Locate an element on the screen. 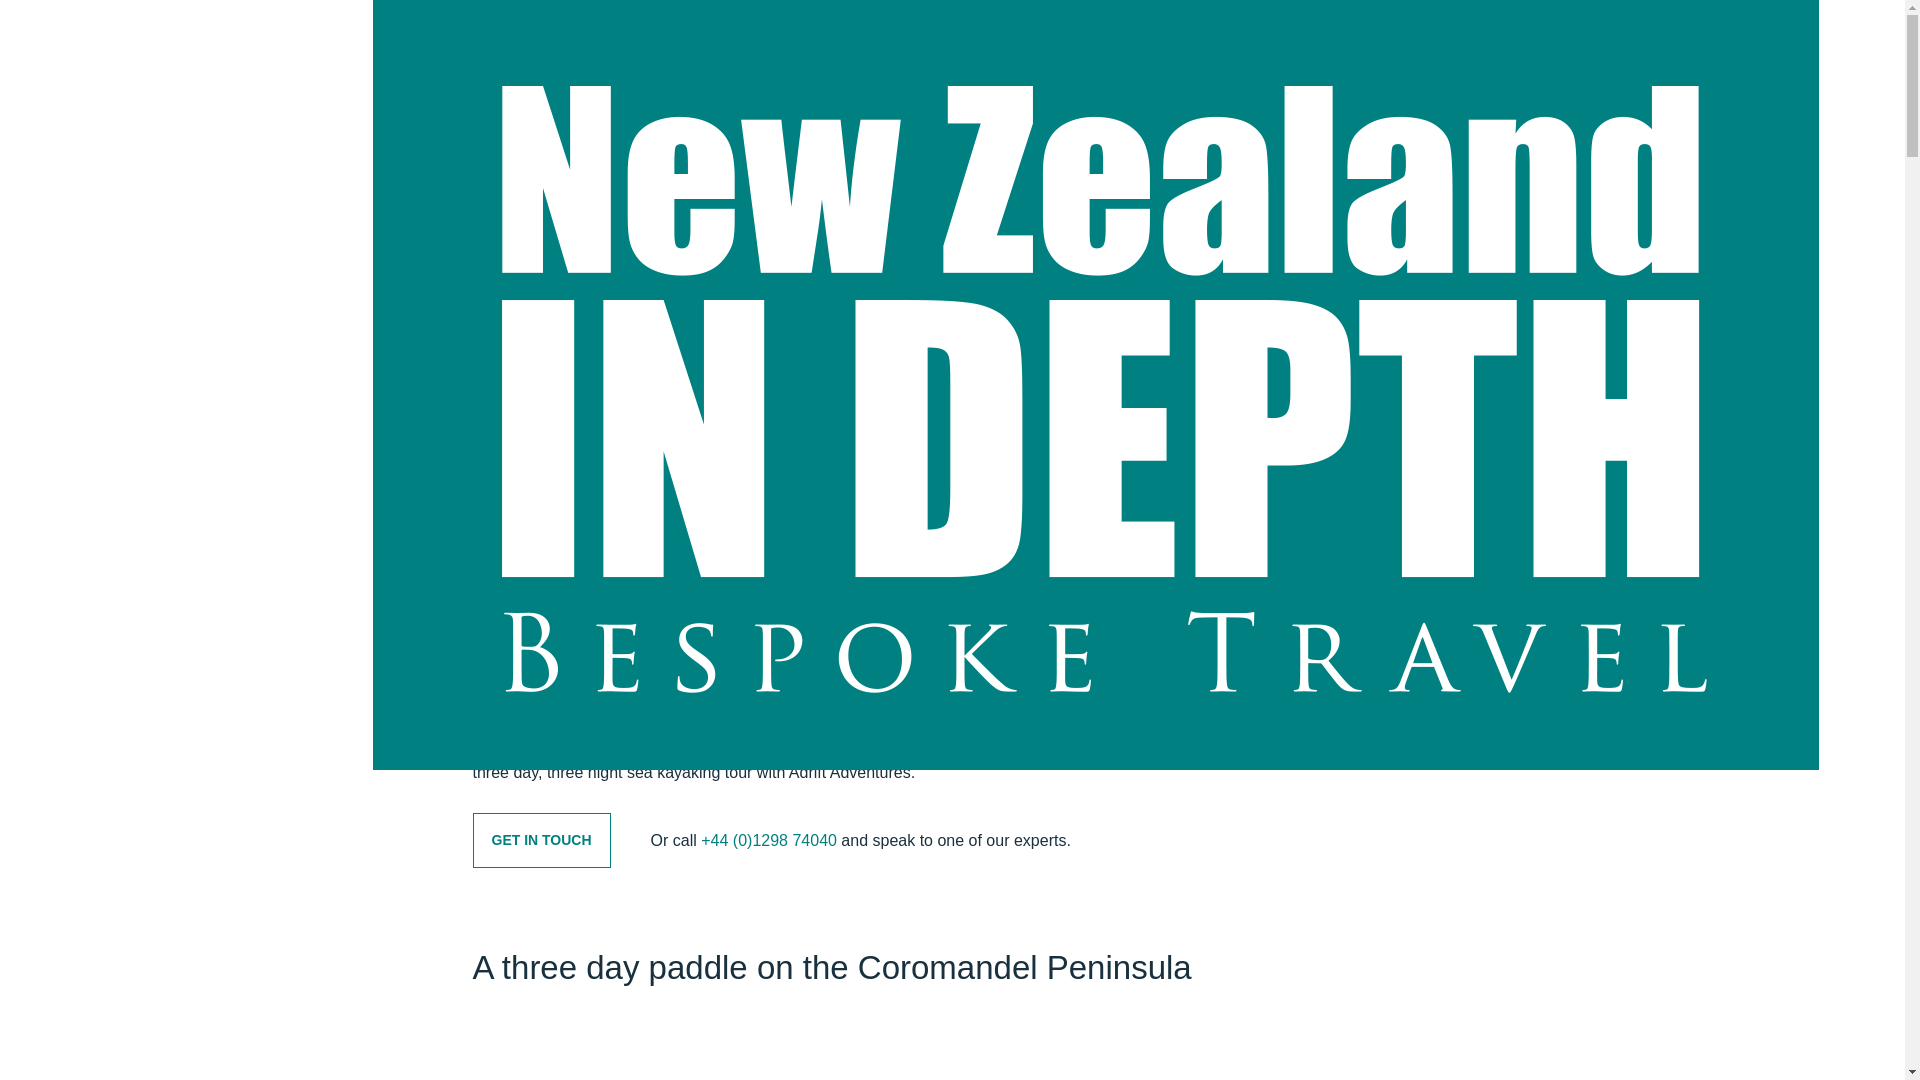  Search is located at coordinates (1208, 16).